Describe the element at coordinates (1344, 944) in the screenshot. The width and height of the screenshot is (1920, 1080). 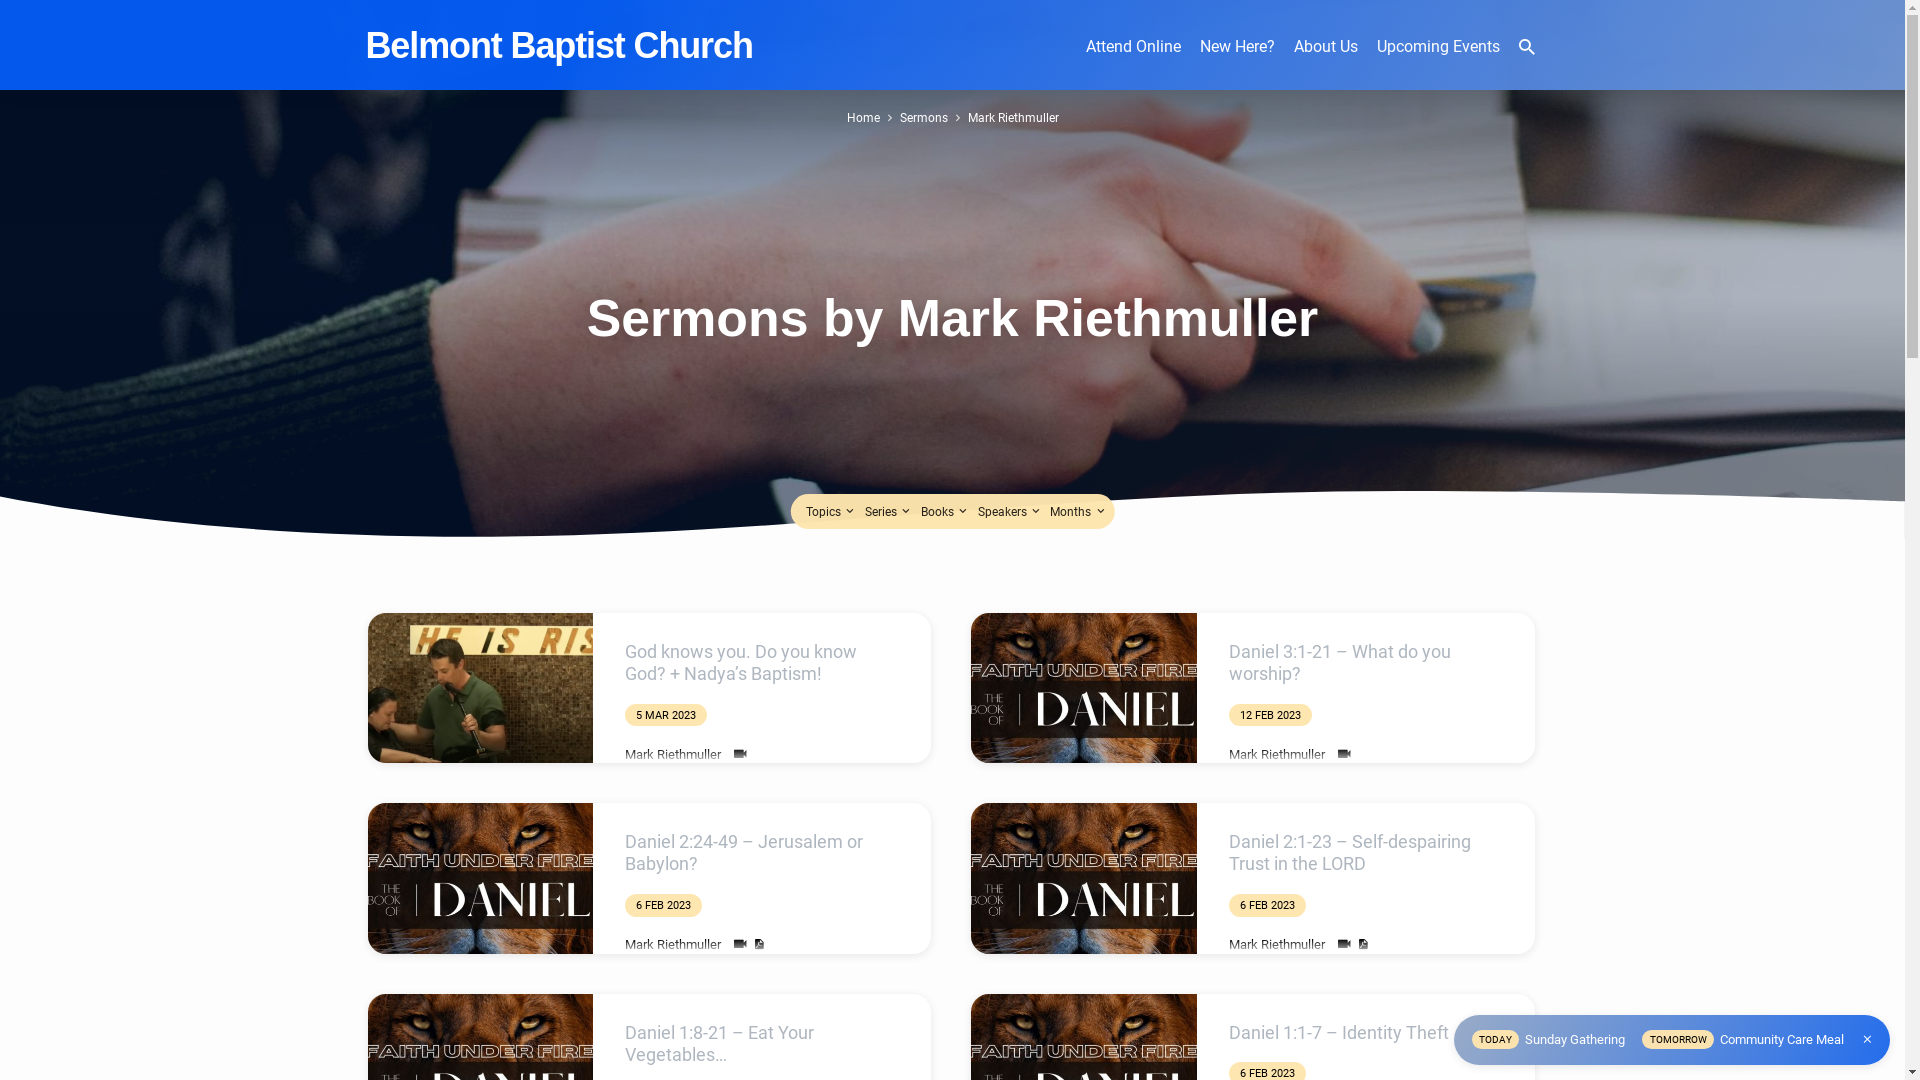
I see `Watch Video` at that location.